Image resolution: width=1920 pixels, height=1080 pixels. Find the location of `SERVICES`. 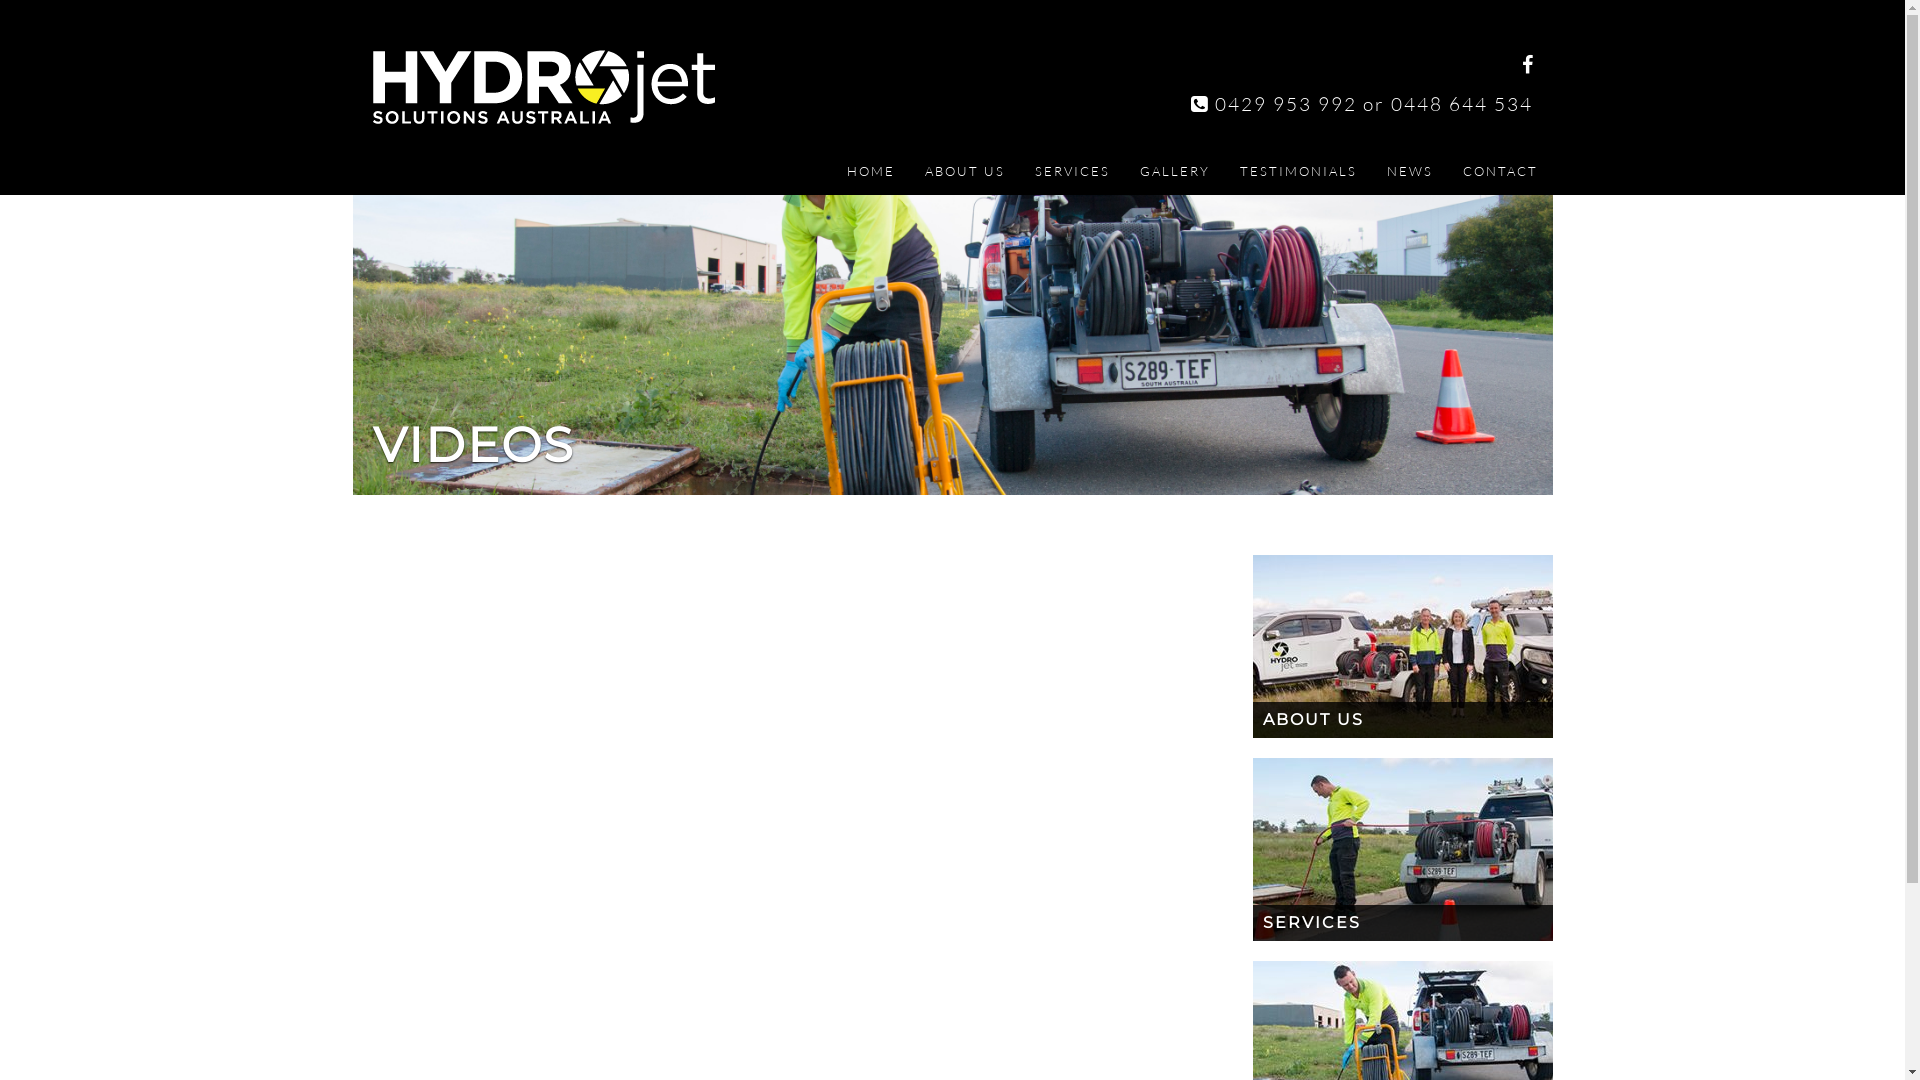

SERVICES is located at coordinates (1402, 850).